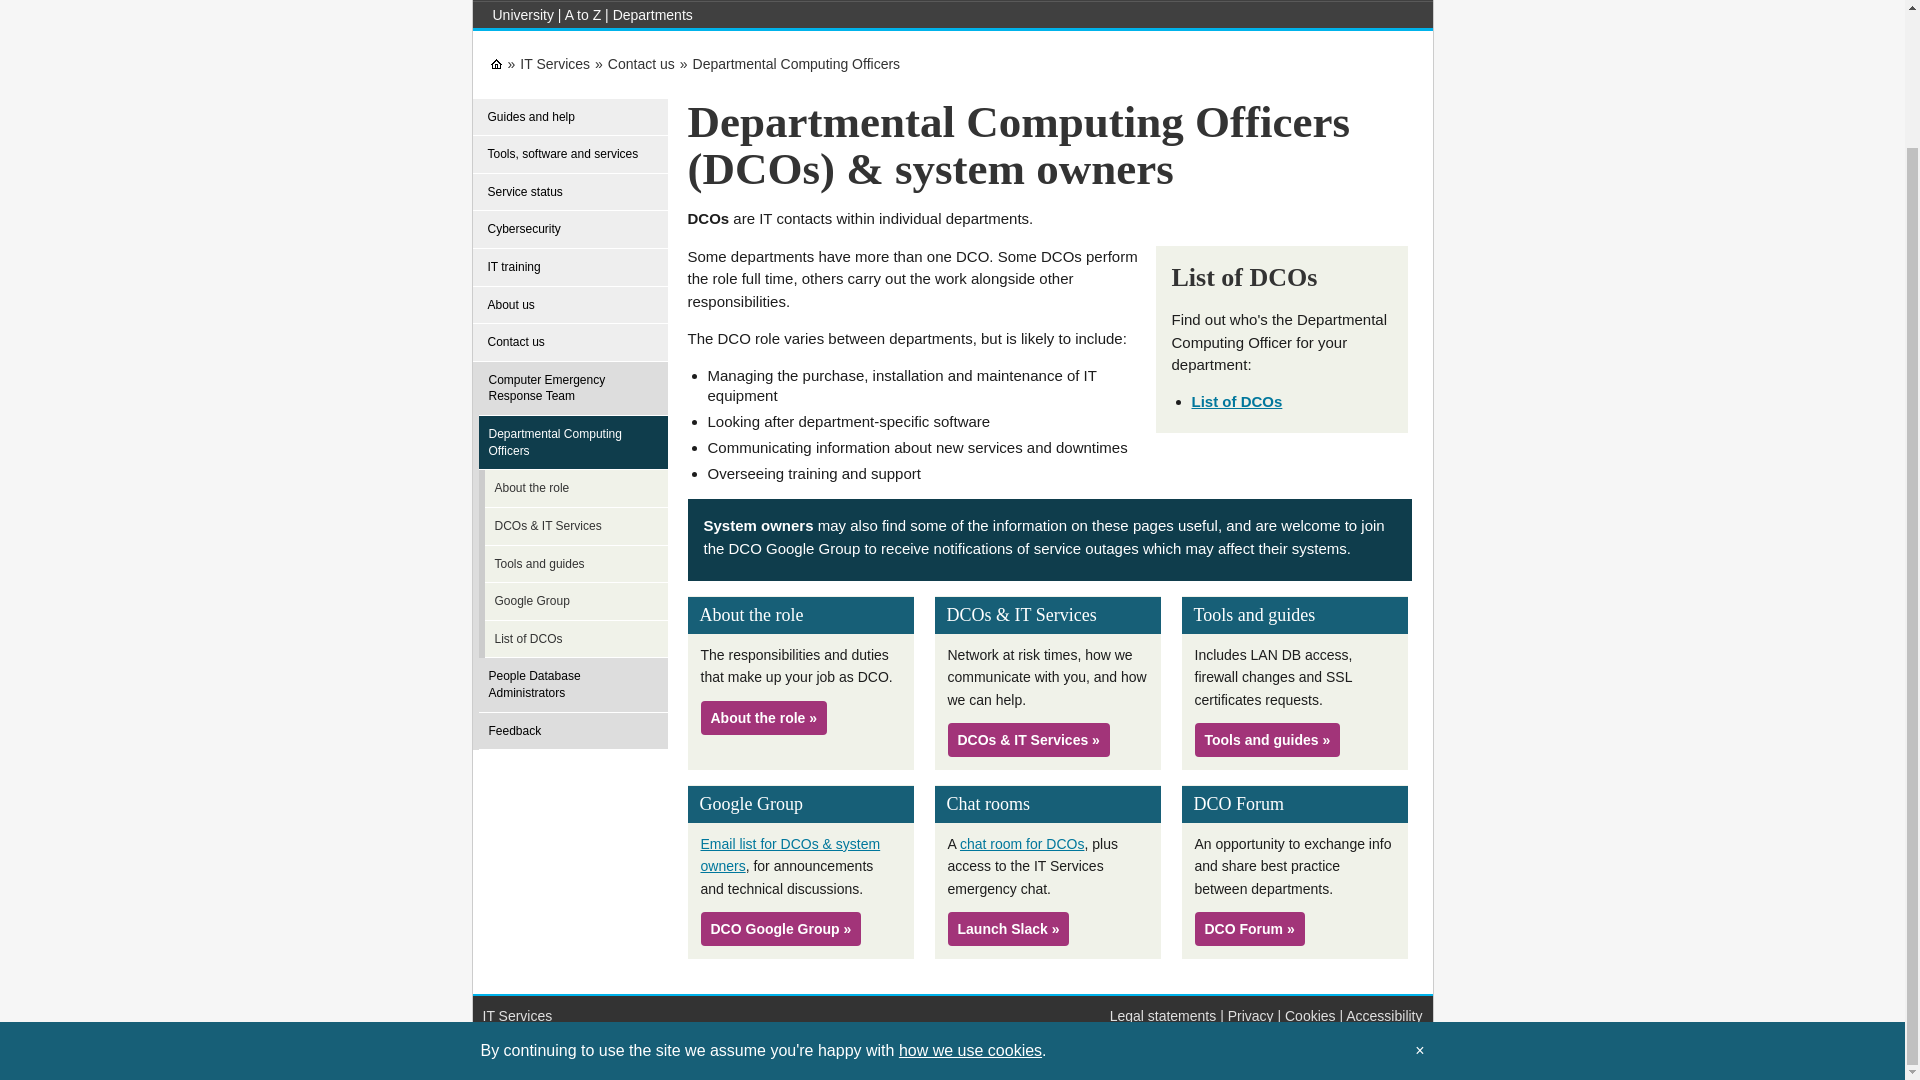  I want to click on Tools and guides, so click(581, 565).